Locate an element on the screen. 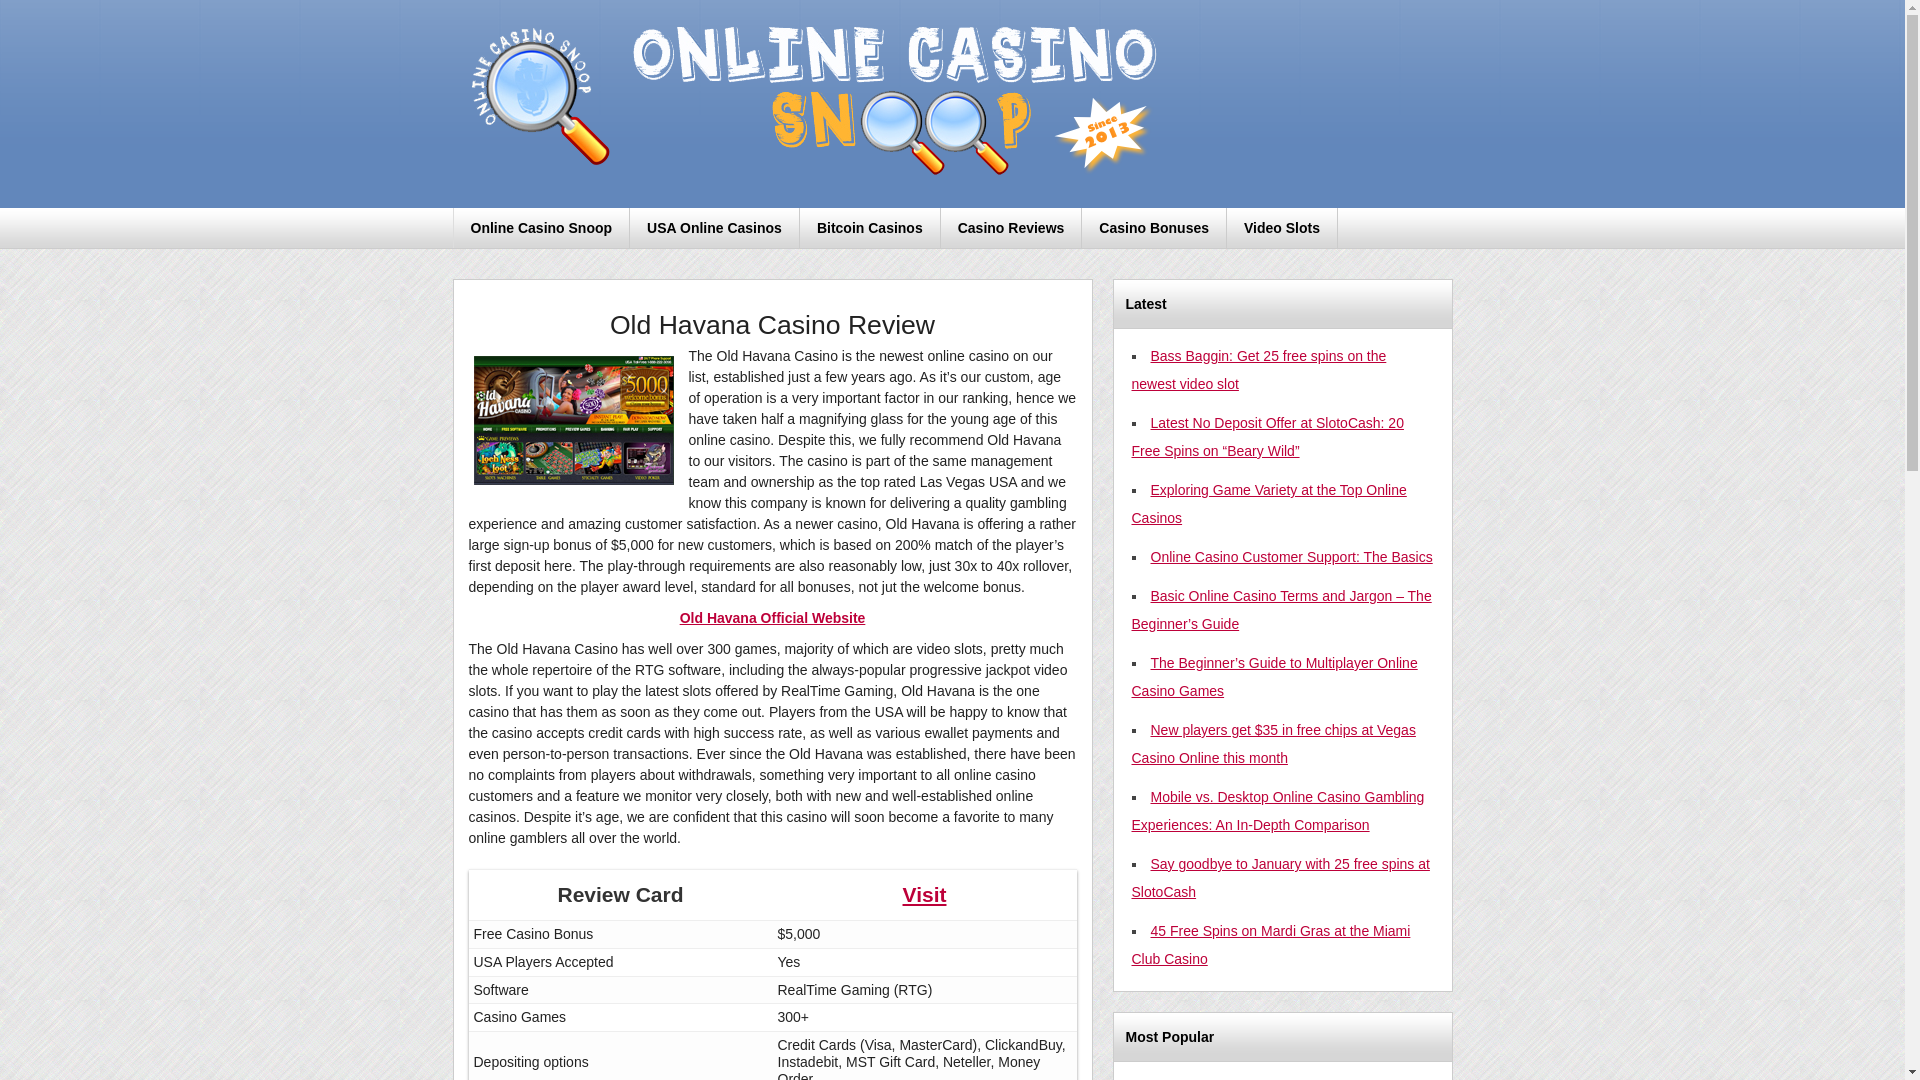 This screenshot has height=1080, width=1920. Online Casino Customer Support: The Basics is located at coordinates (1291, 556).